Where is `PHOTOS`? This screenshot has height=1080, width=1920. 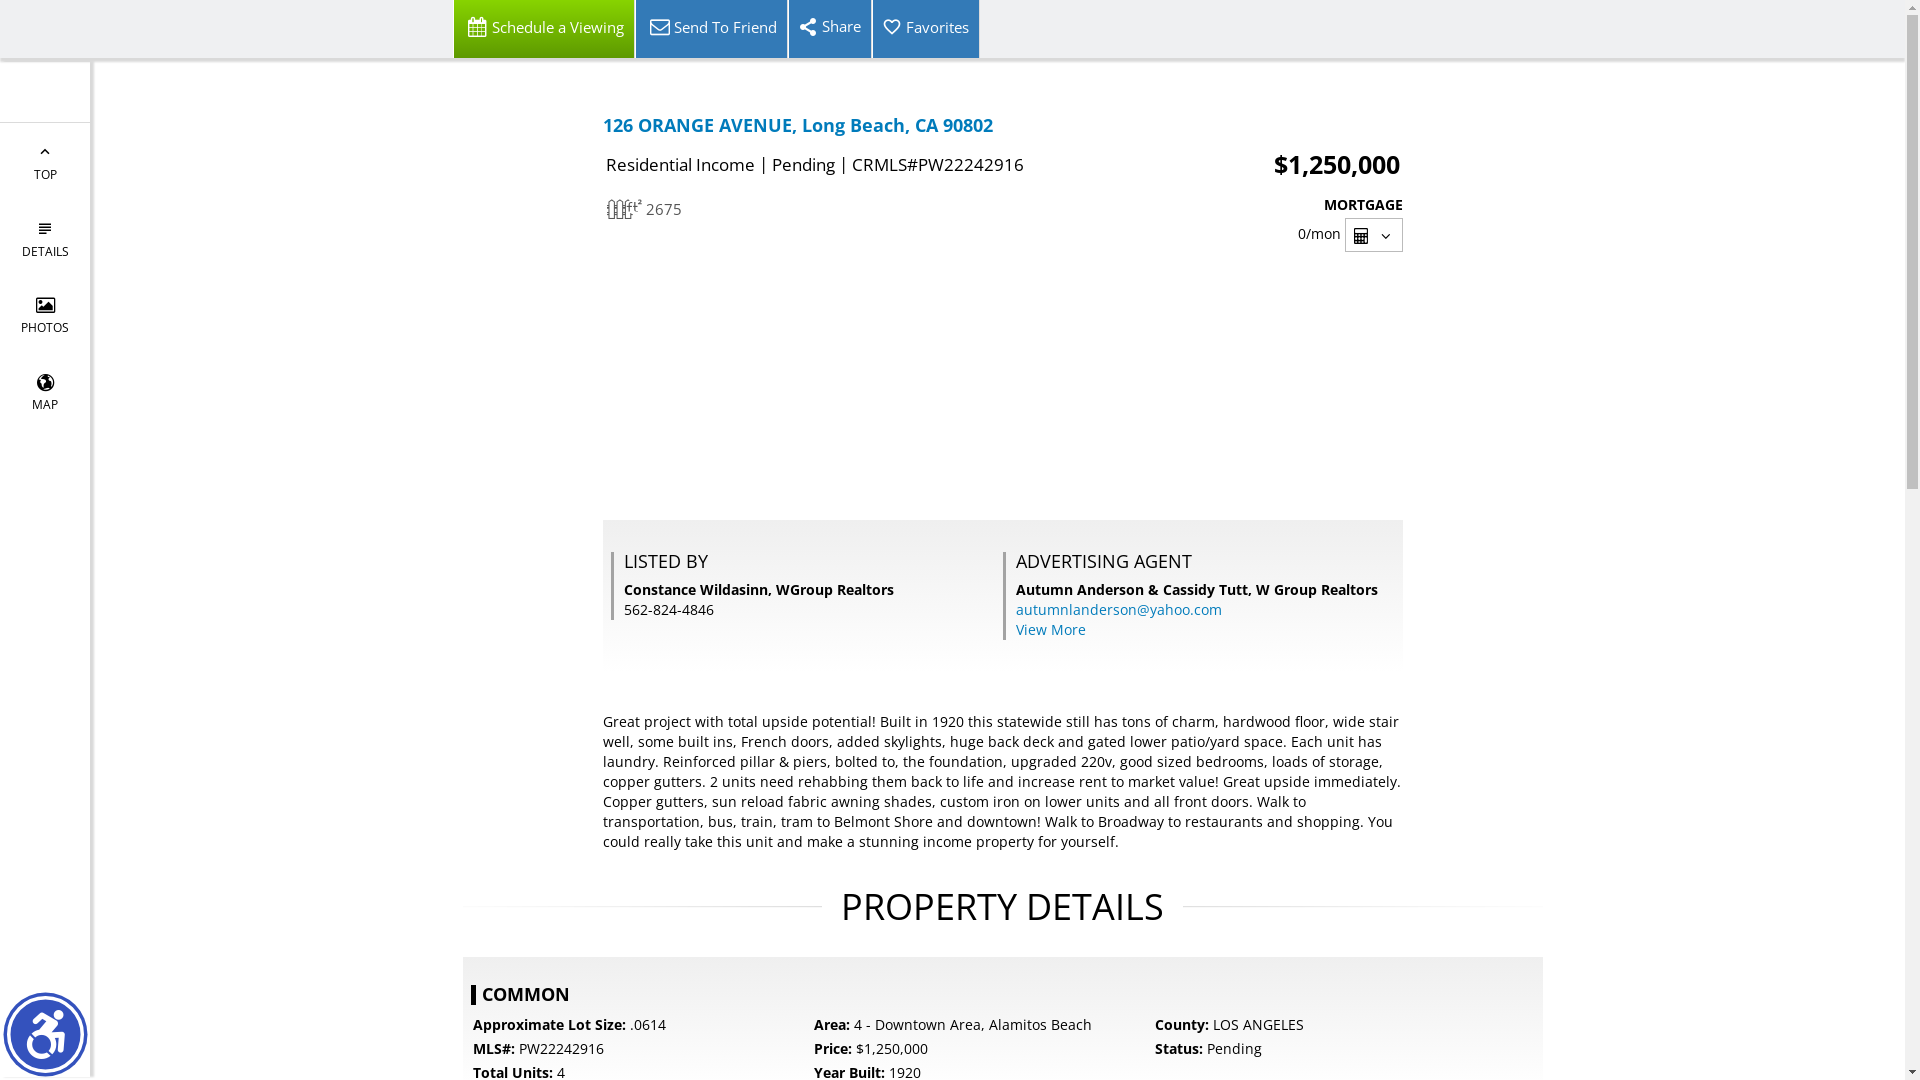 PHOTOS is located at coordinates (45, 316).